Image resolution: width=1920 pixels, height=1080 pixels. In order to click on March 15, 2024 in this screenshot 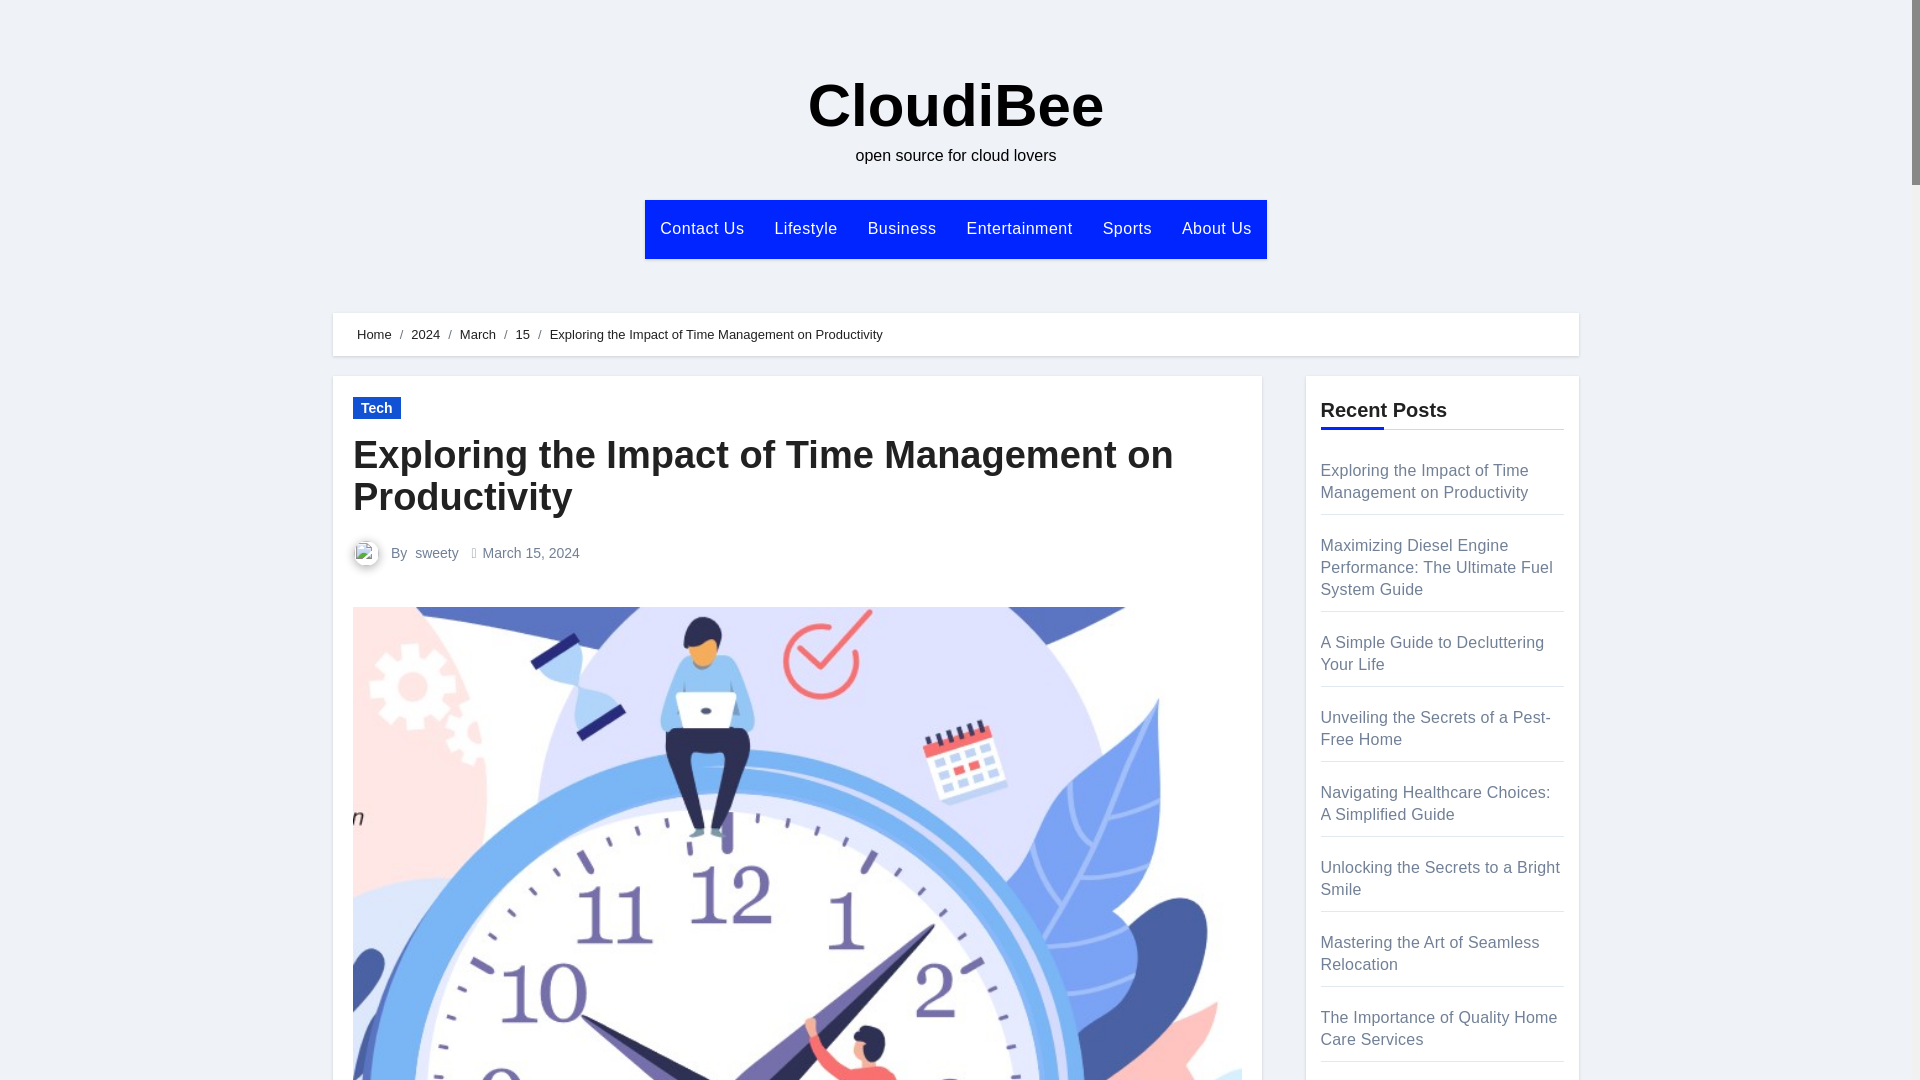, I will do `click(531, 552)`.